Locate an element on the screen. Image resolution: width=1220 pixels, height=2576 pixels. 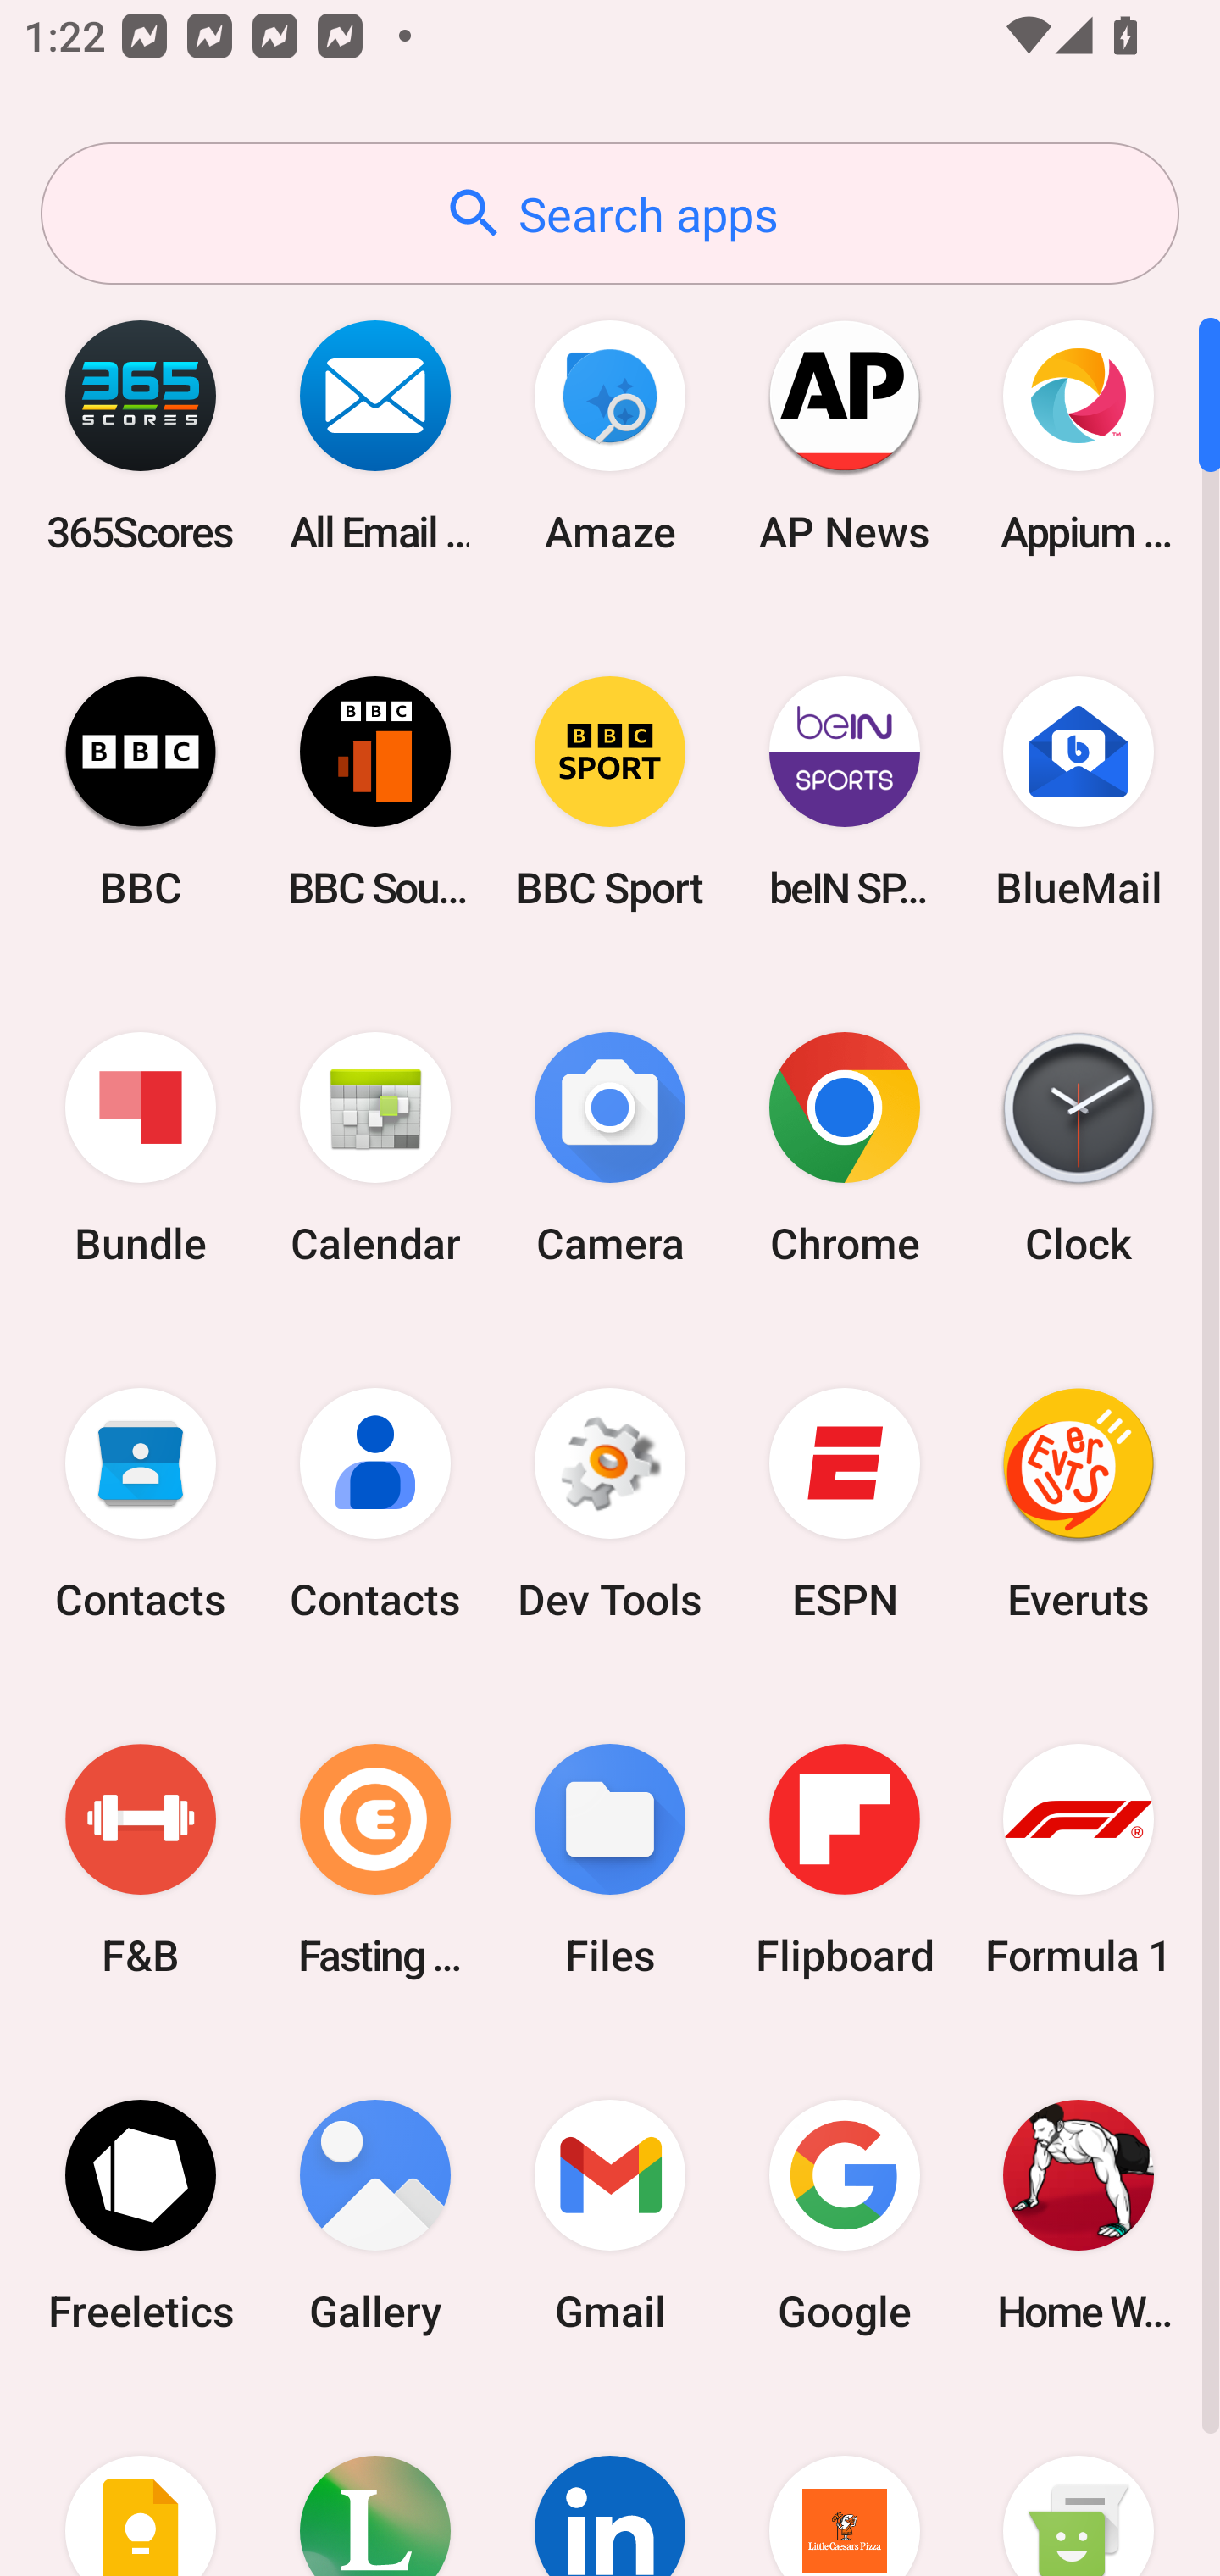
Clock is located at coordinates (1079, 1149).